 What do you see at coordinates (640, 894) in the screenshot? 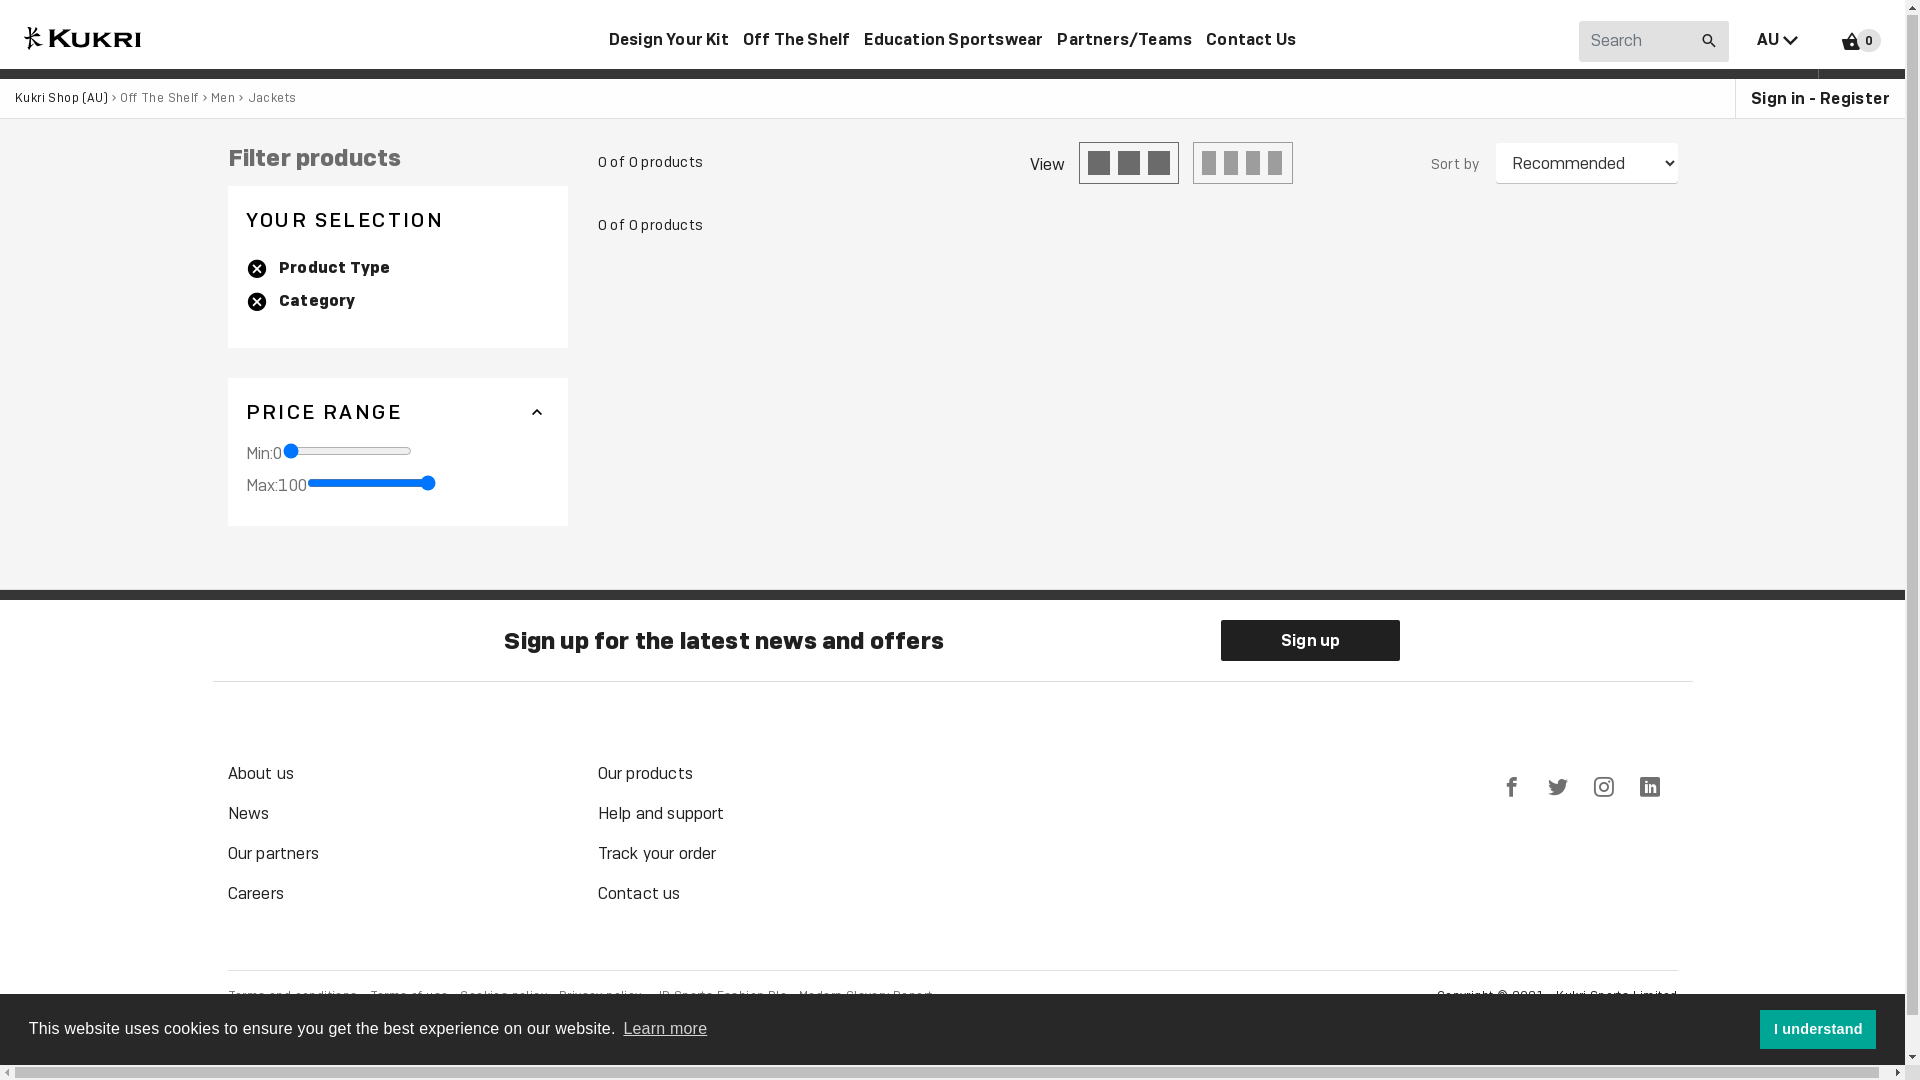
I see `Contact us` at bounding box center [640, 894].